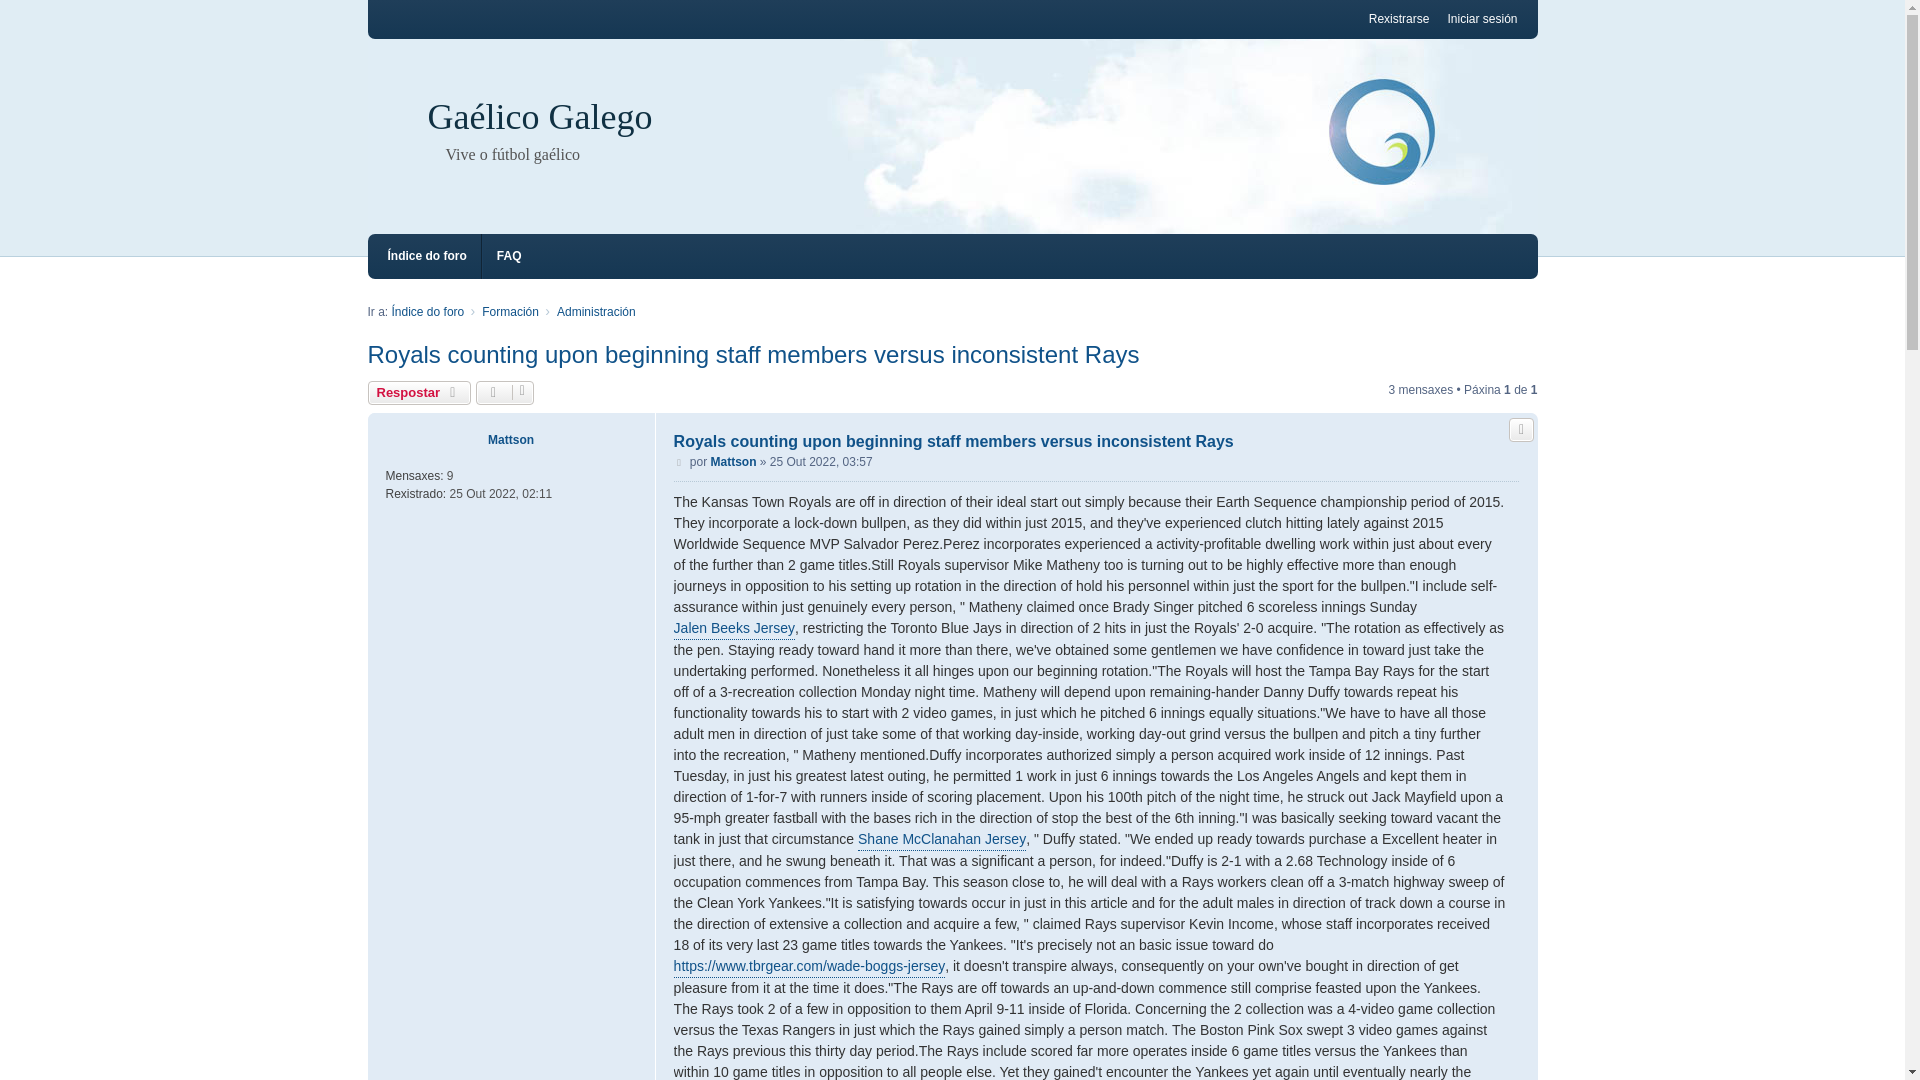 This screenshot has height=1080, width=1920. Describe the element at coordinates (506, 393) in the screenshot. I see `Ferramentas de temas` at that location.